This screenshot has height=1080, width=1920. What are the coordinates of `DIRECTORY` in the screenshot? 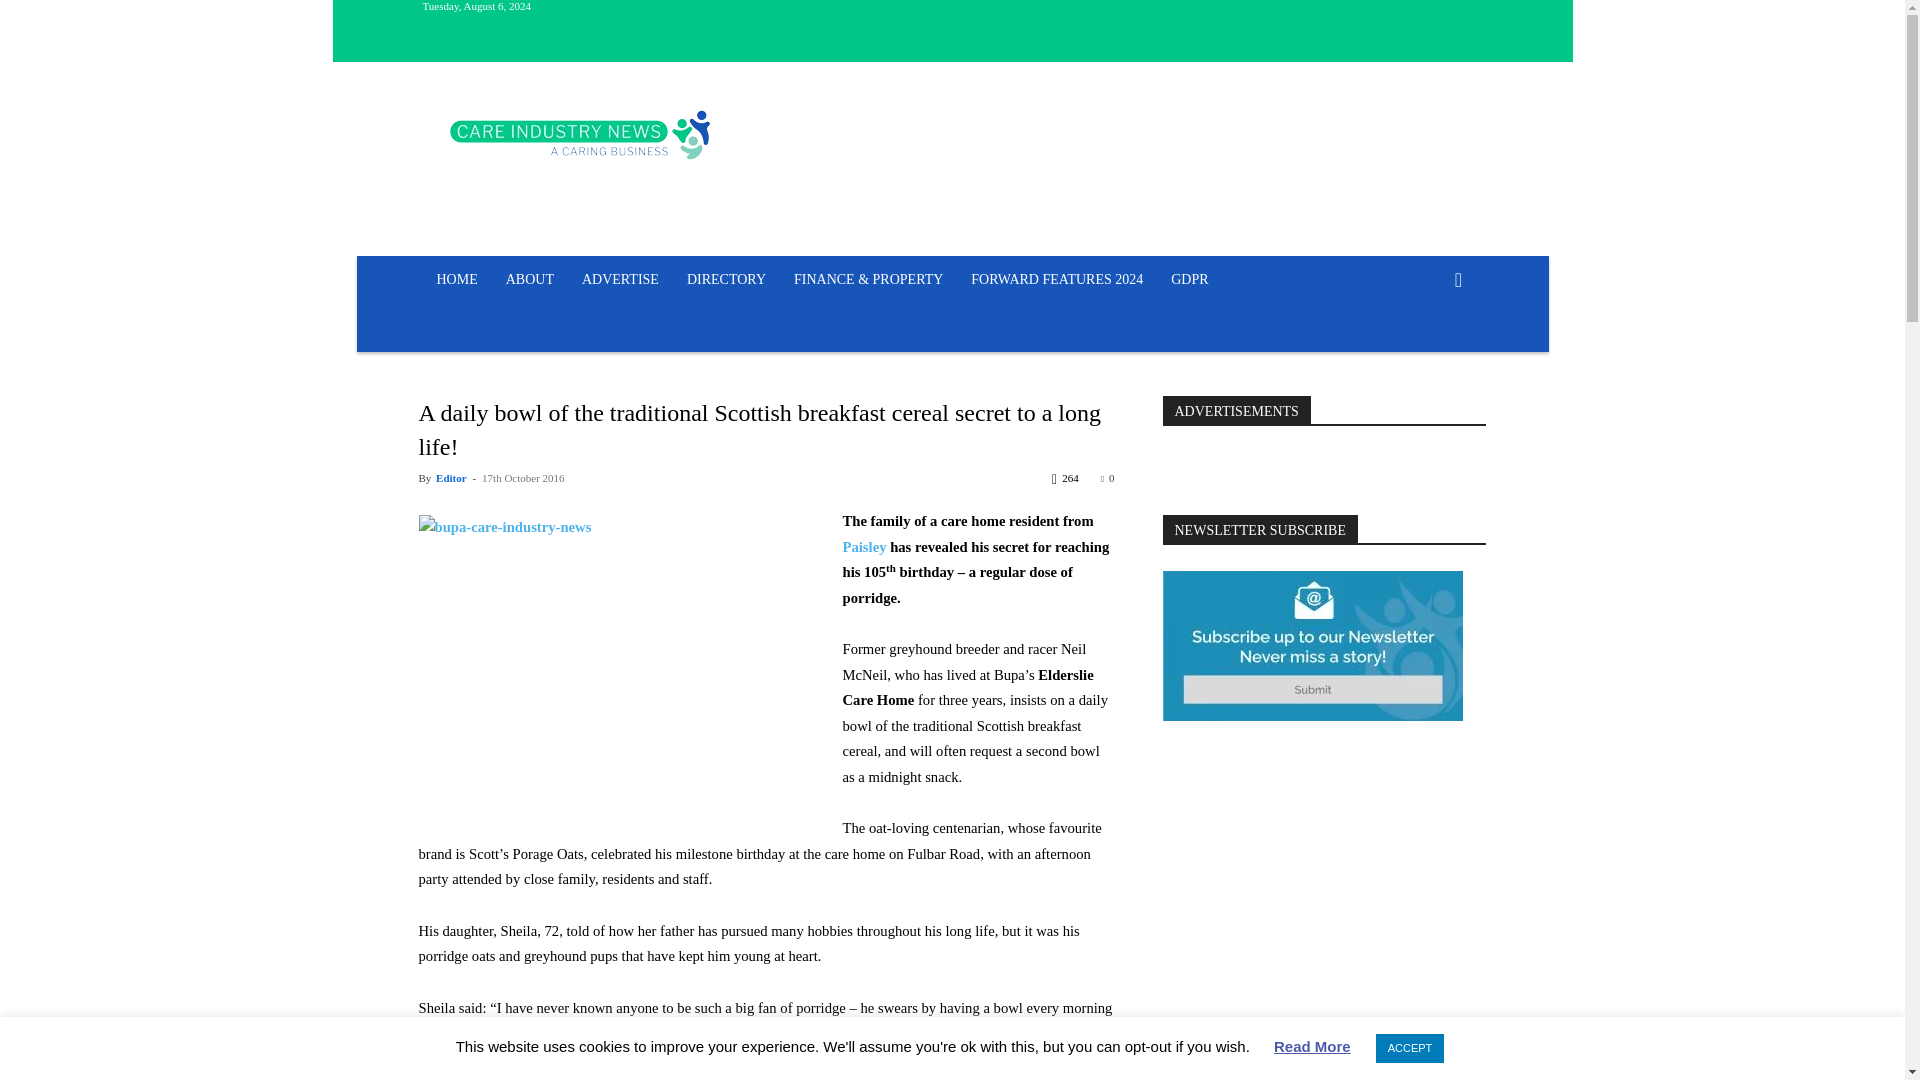 It's located at (726, 279).